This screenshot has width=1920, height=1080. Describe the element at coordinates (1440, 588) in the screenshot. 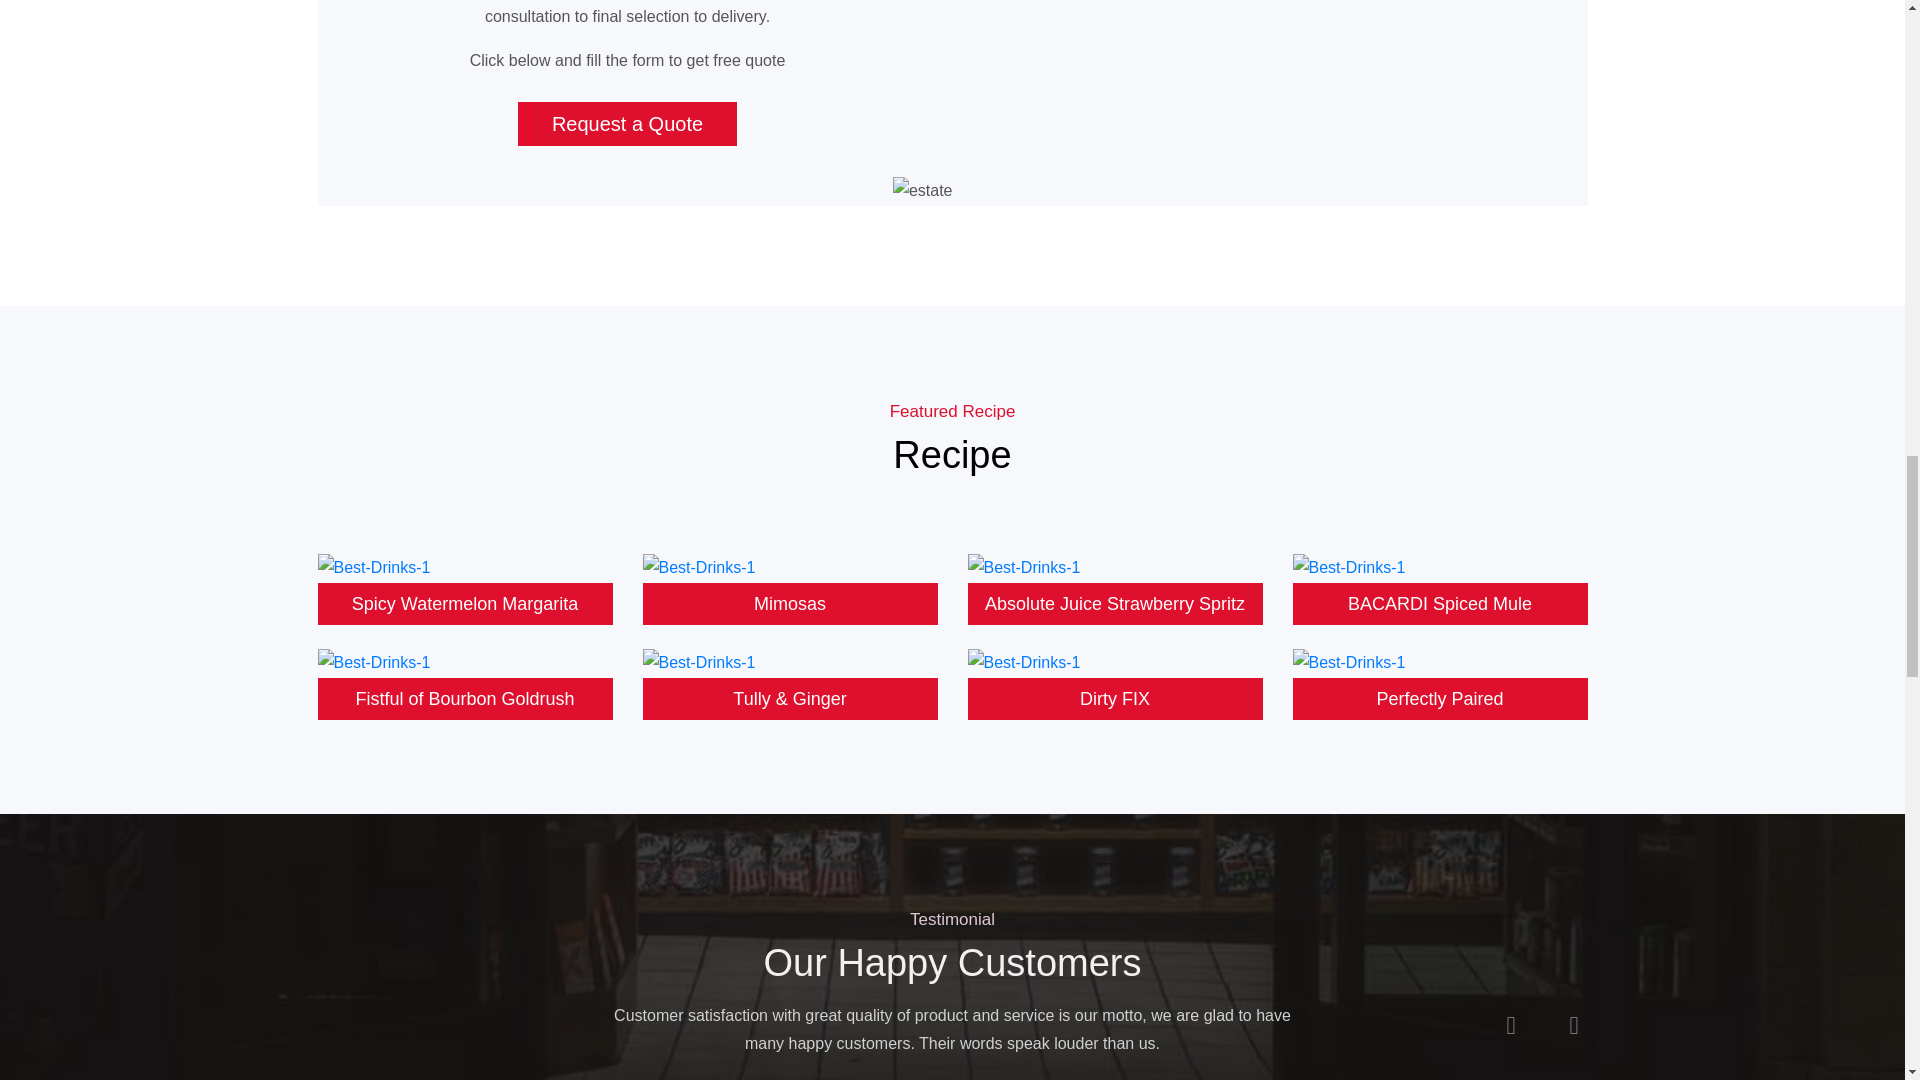

I see `BACARDI Spiced Mule` at that location.